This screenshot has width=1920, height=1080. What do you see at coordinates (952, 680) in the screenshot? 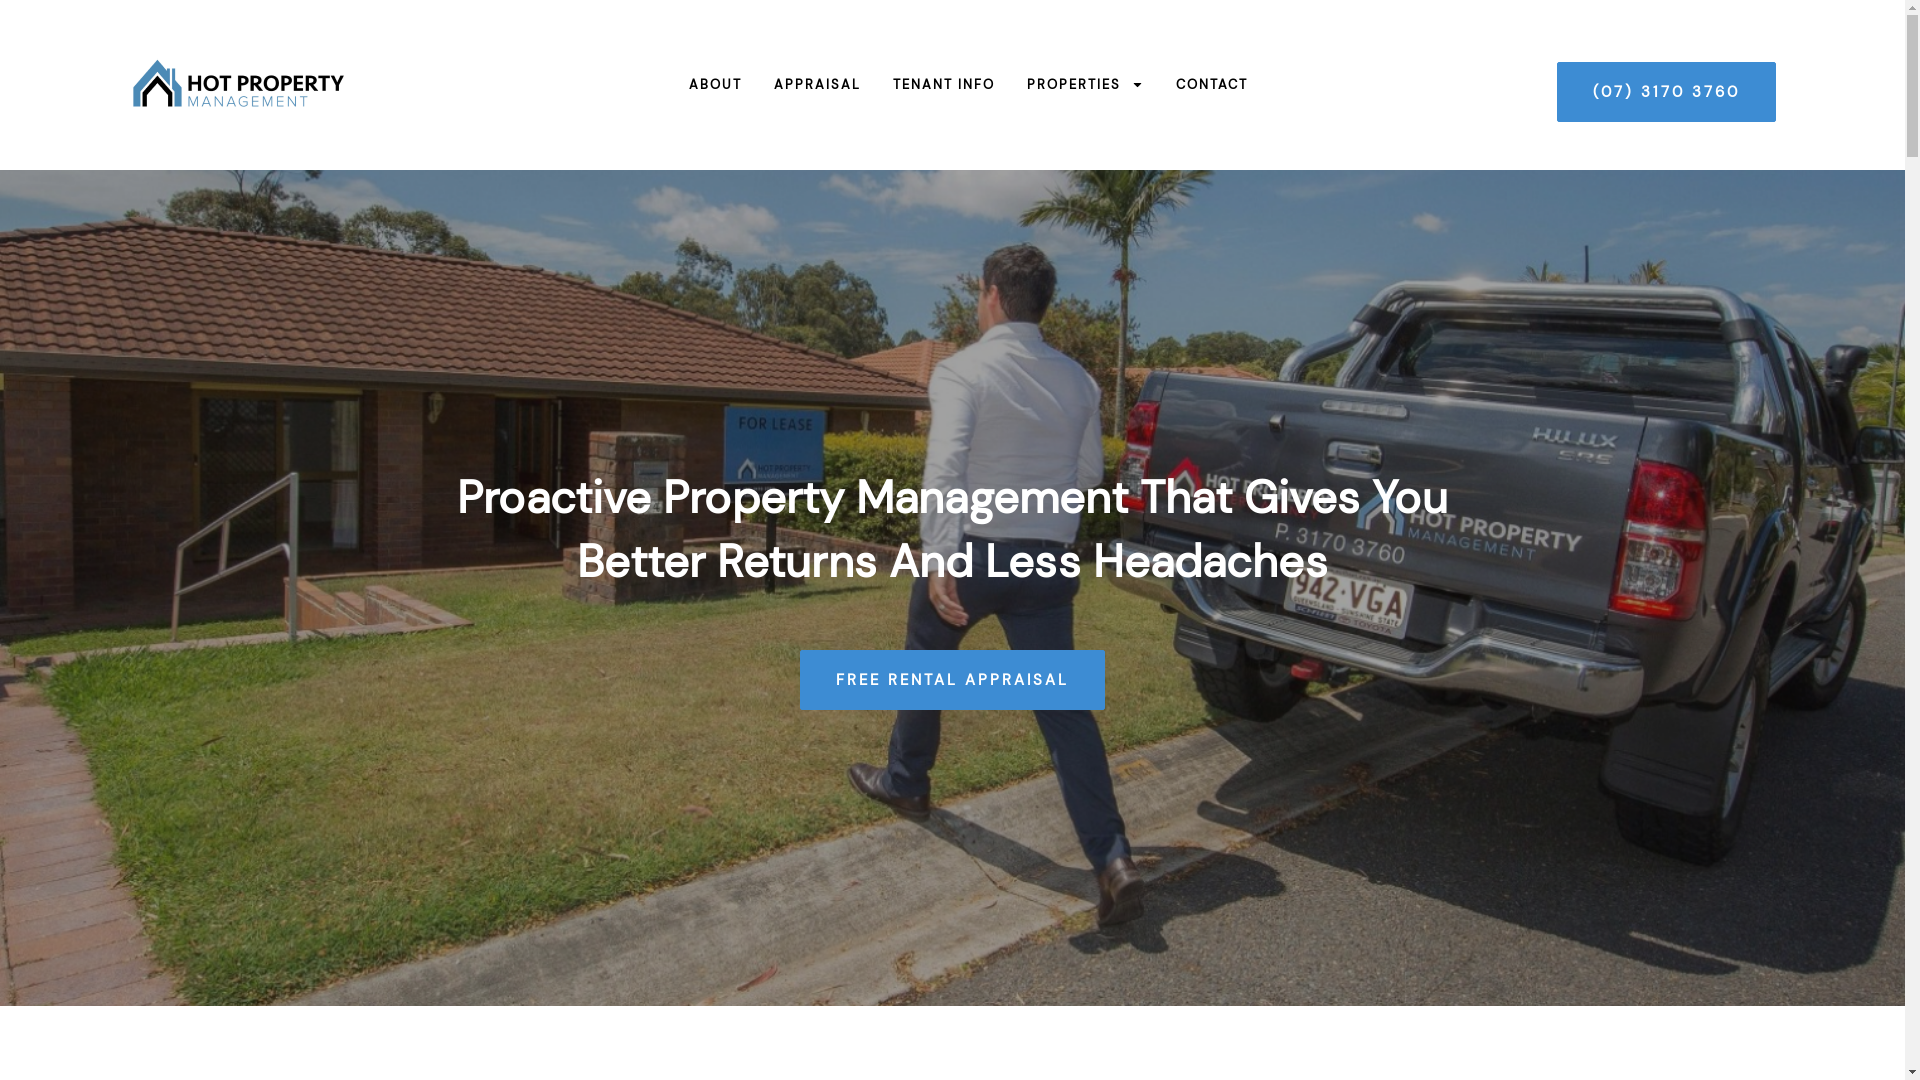
I see `FREE RENTAL APPRAISAL` at bounding box center [952, 680].